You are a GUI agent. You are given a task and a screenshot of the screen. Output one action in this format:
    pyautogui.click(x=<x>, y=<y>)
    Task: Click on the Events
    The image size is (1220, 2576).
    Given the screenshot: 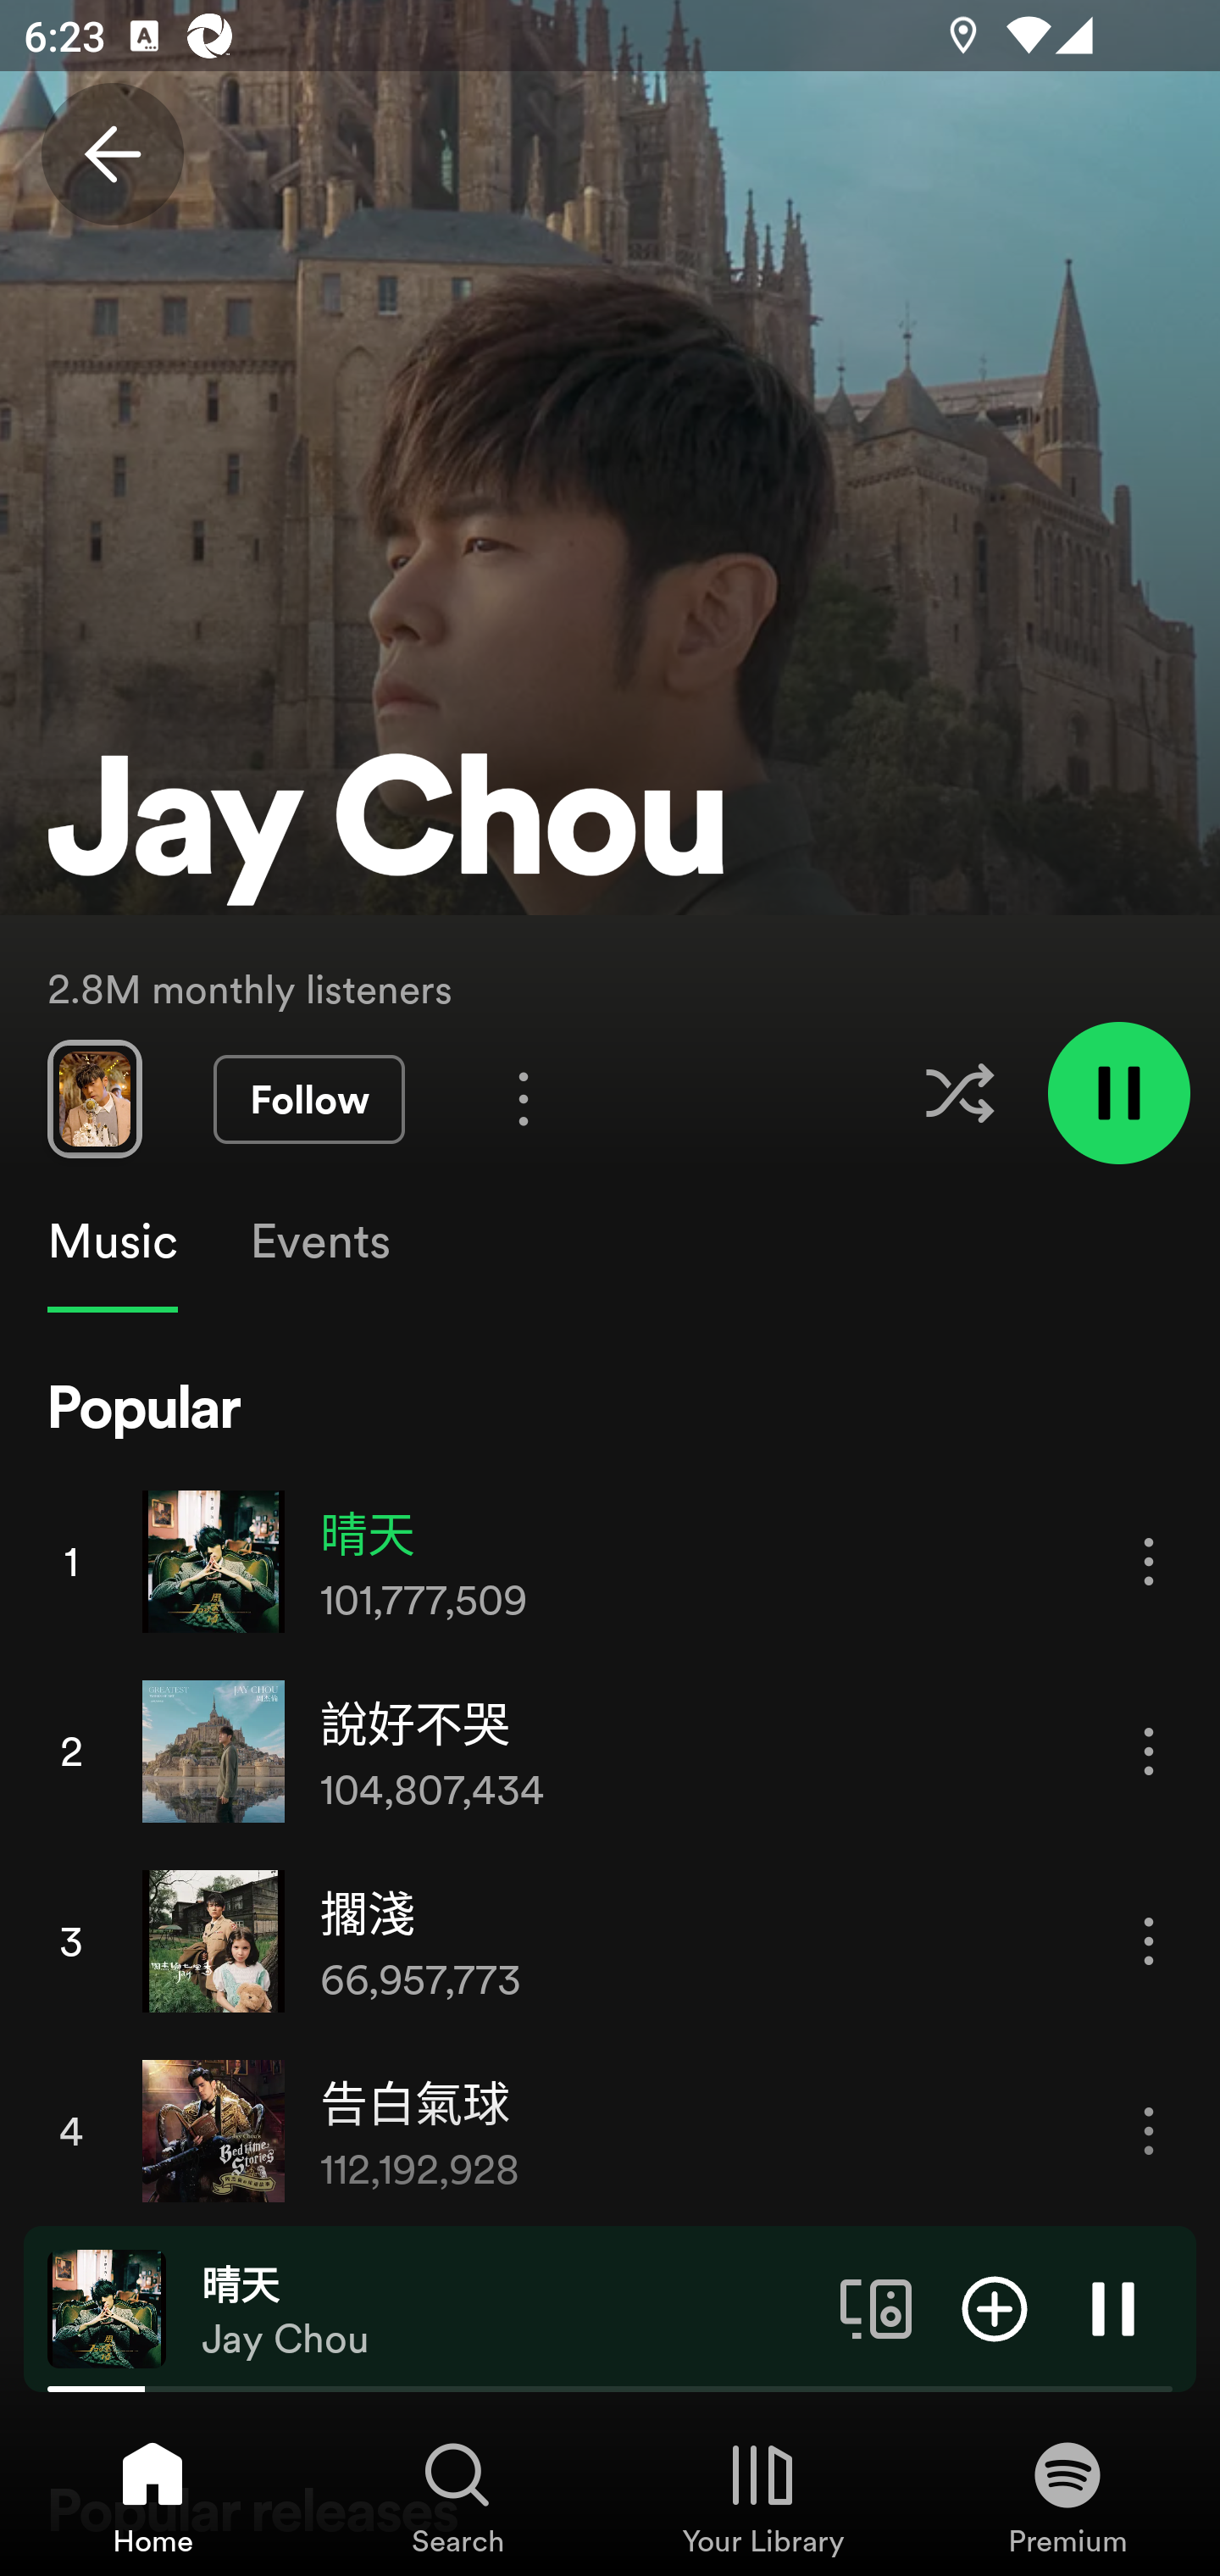 What is the action you would take?
    pyautogui.click(x=319, y=1241)
    